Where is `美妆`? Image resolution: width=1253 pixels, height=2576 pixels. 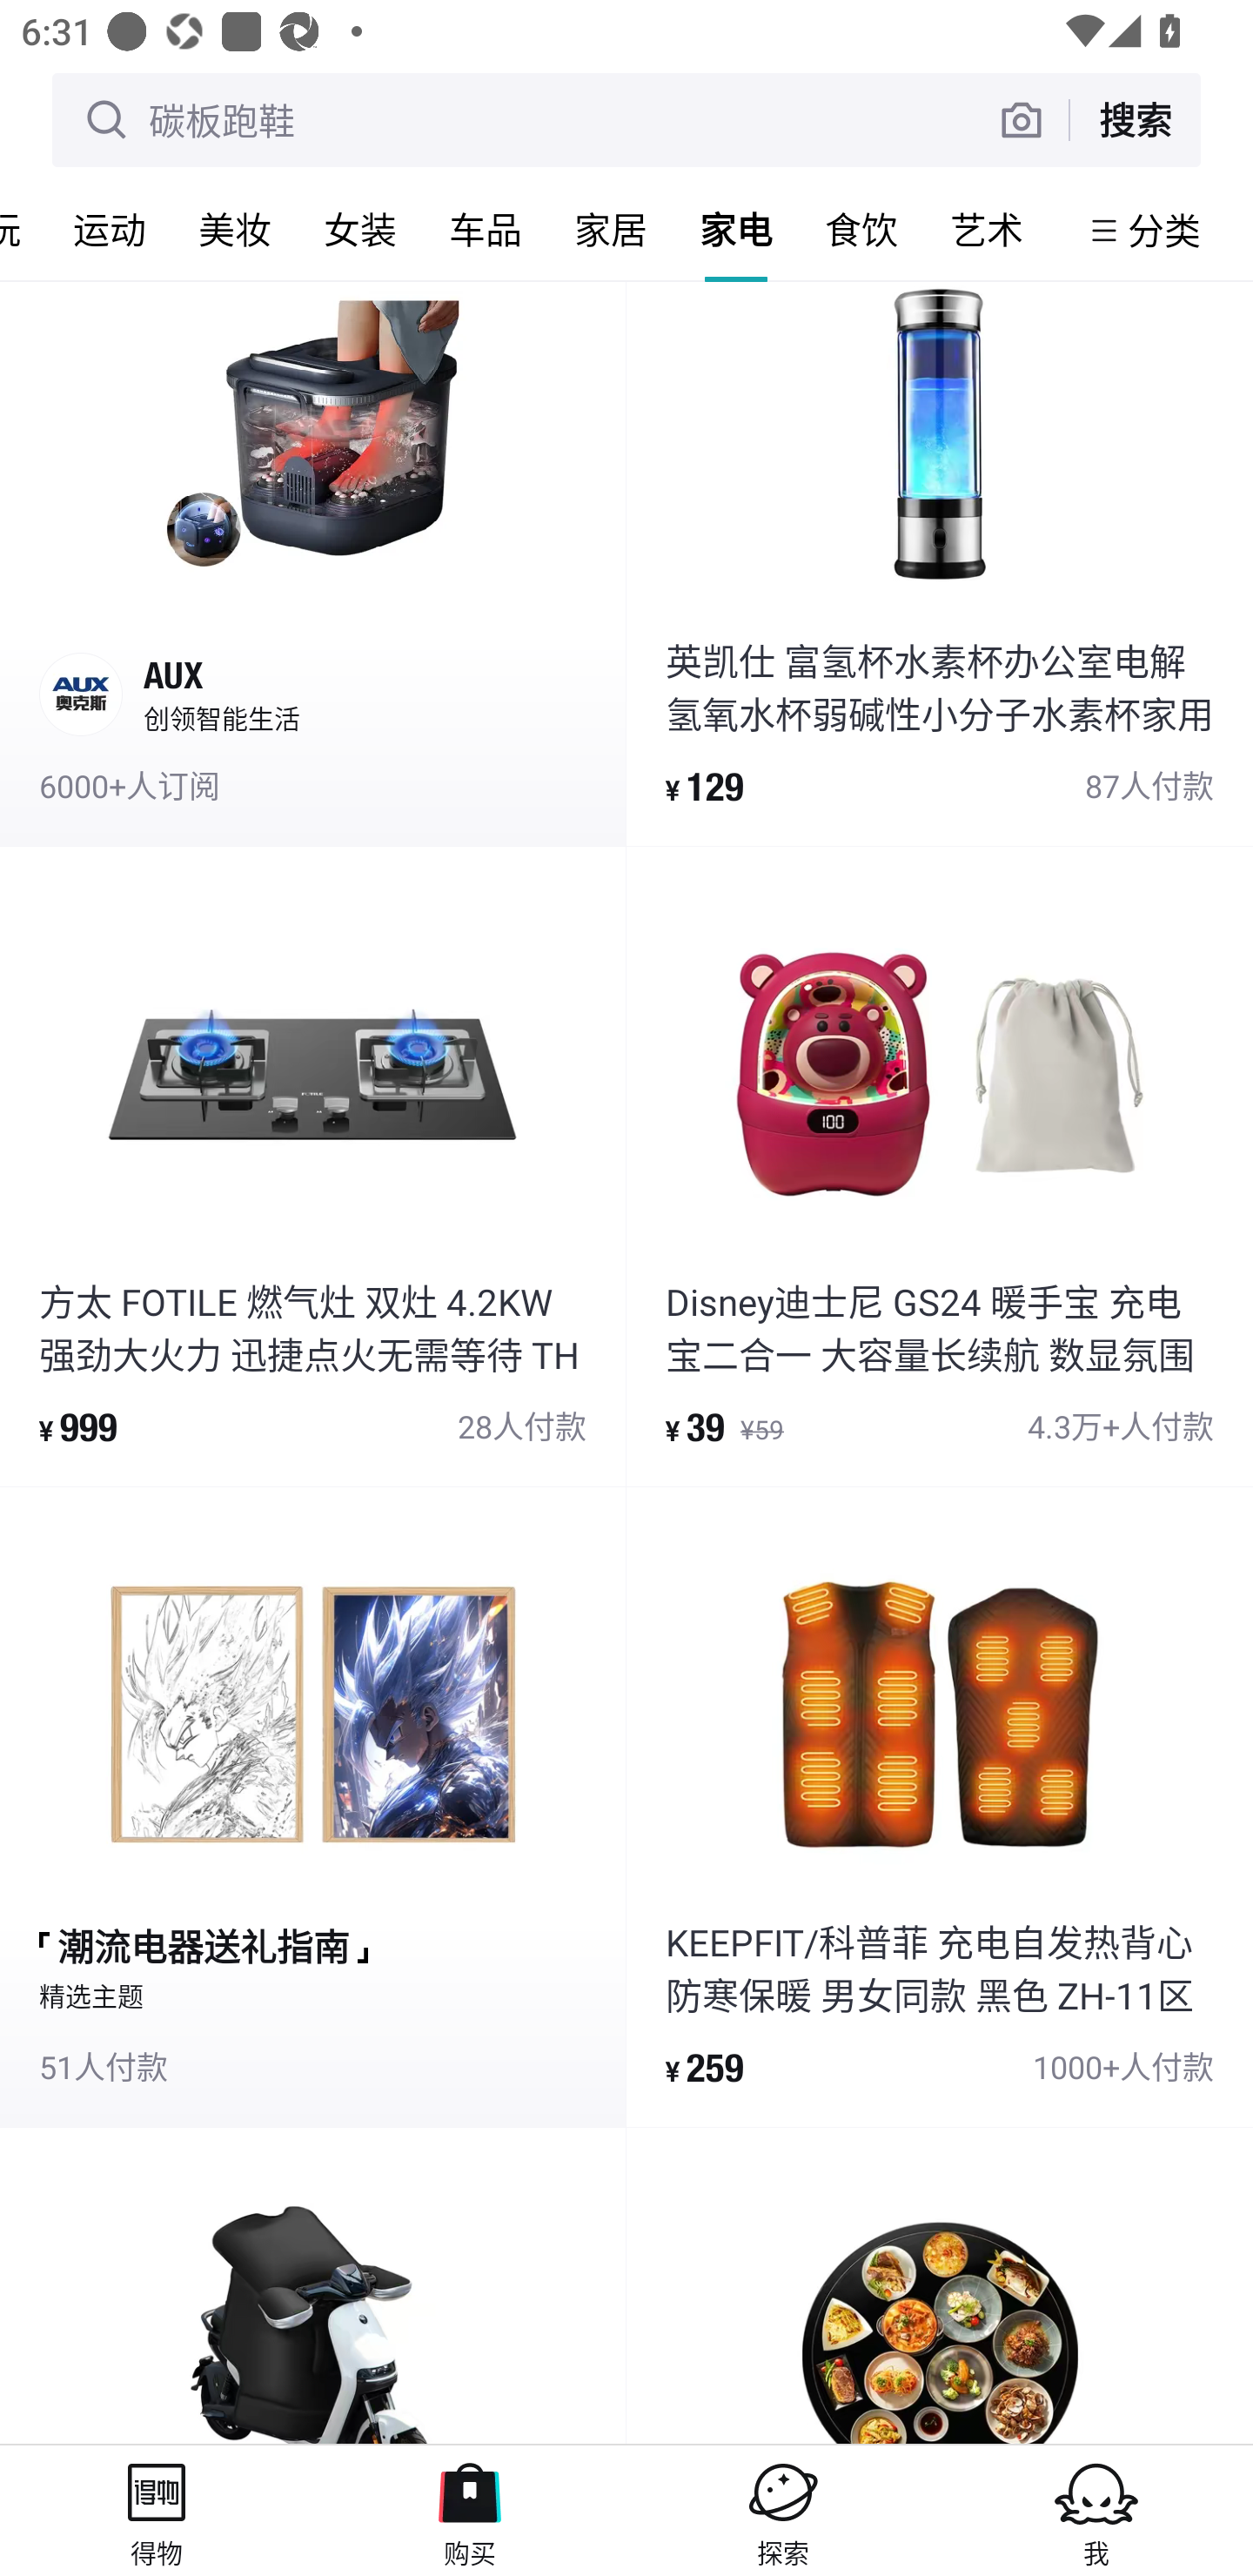
美妆 is located at coordinates (235, 229).